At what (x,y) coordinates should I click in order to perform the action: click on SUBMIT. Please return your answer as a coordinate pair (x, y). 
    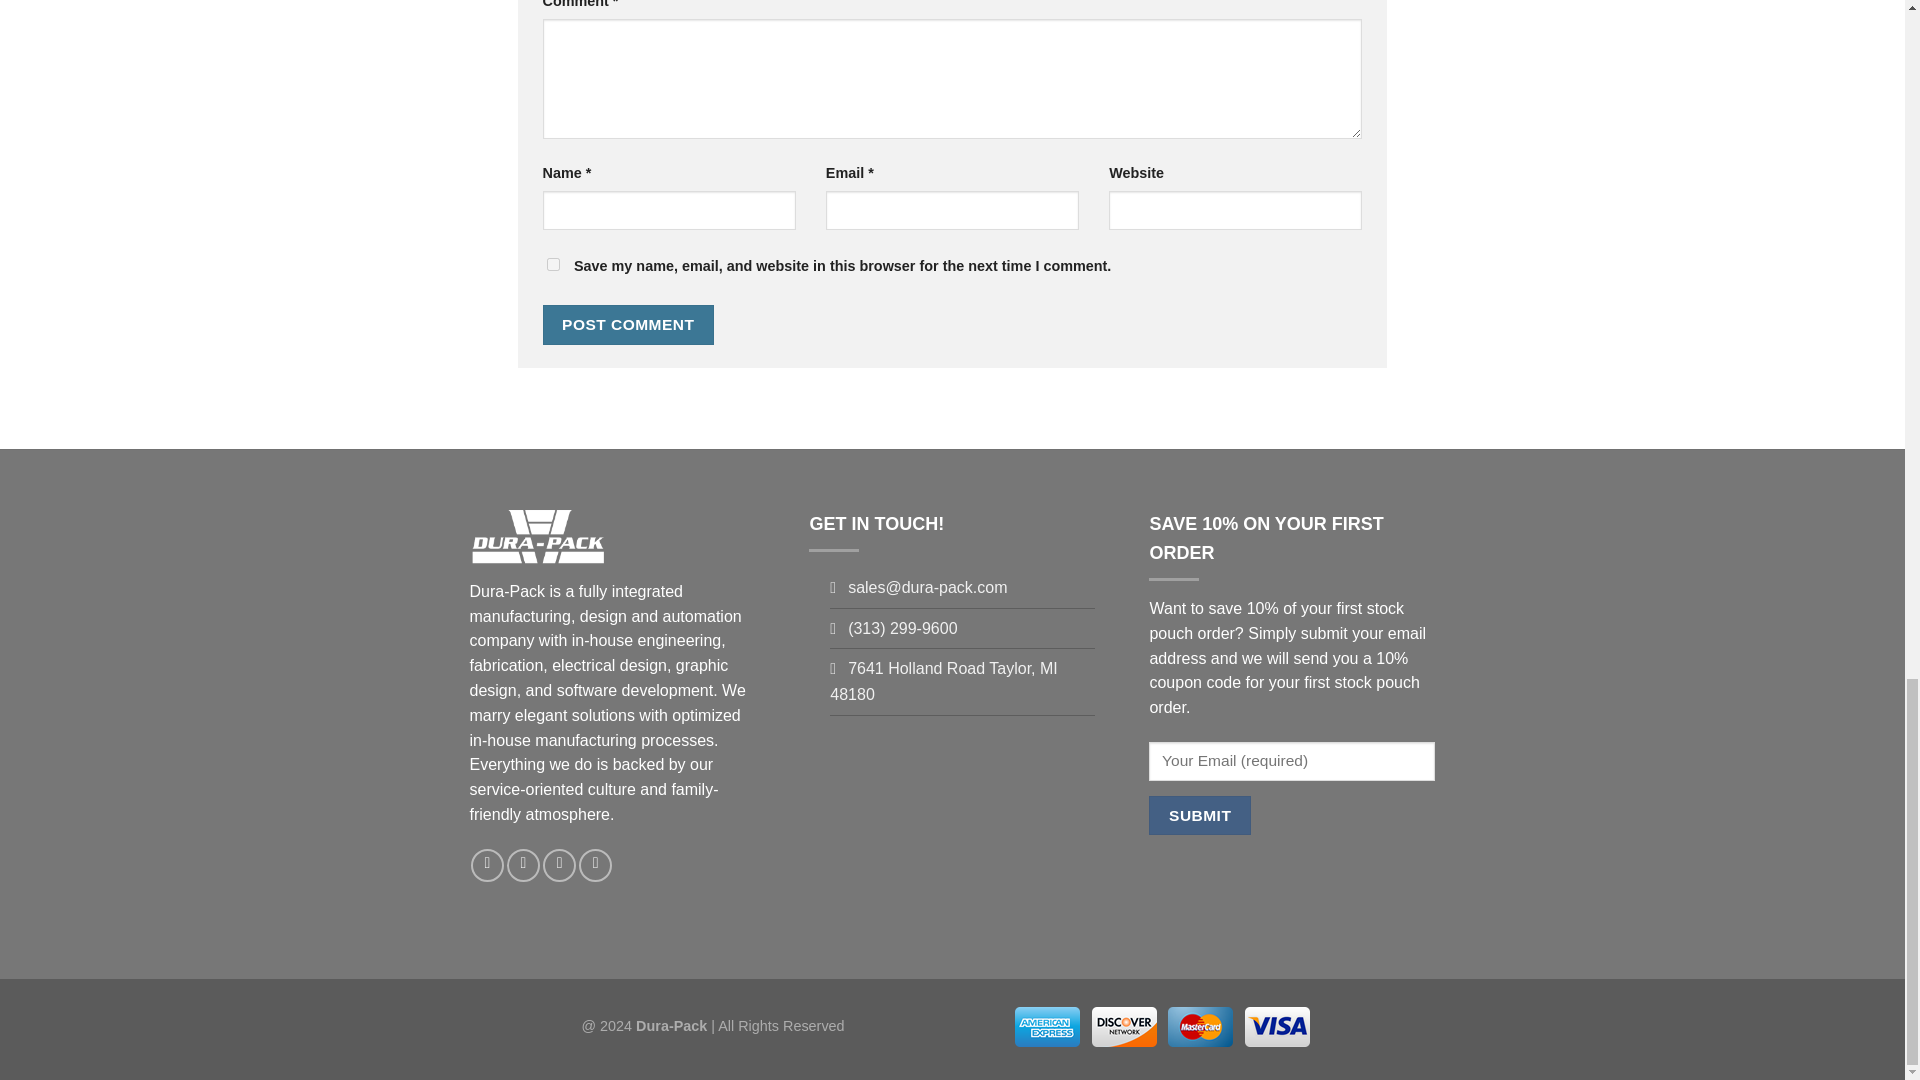
    Looking at the image, I should click on (1198, 814).